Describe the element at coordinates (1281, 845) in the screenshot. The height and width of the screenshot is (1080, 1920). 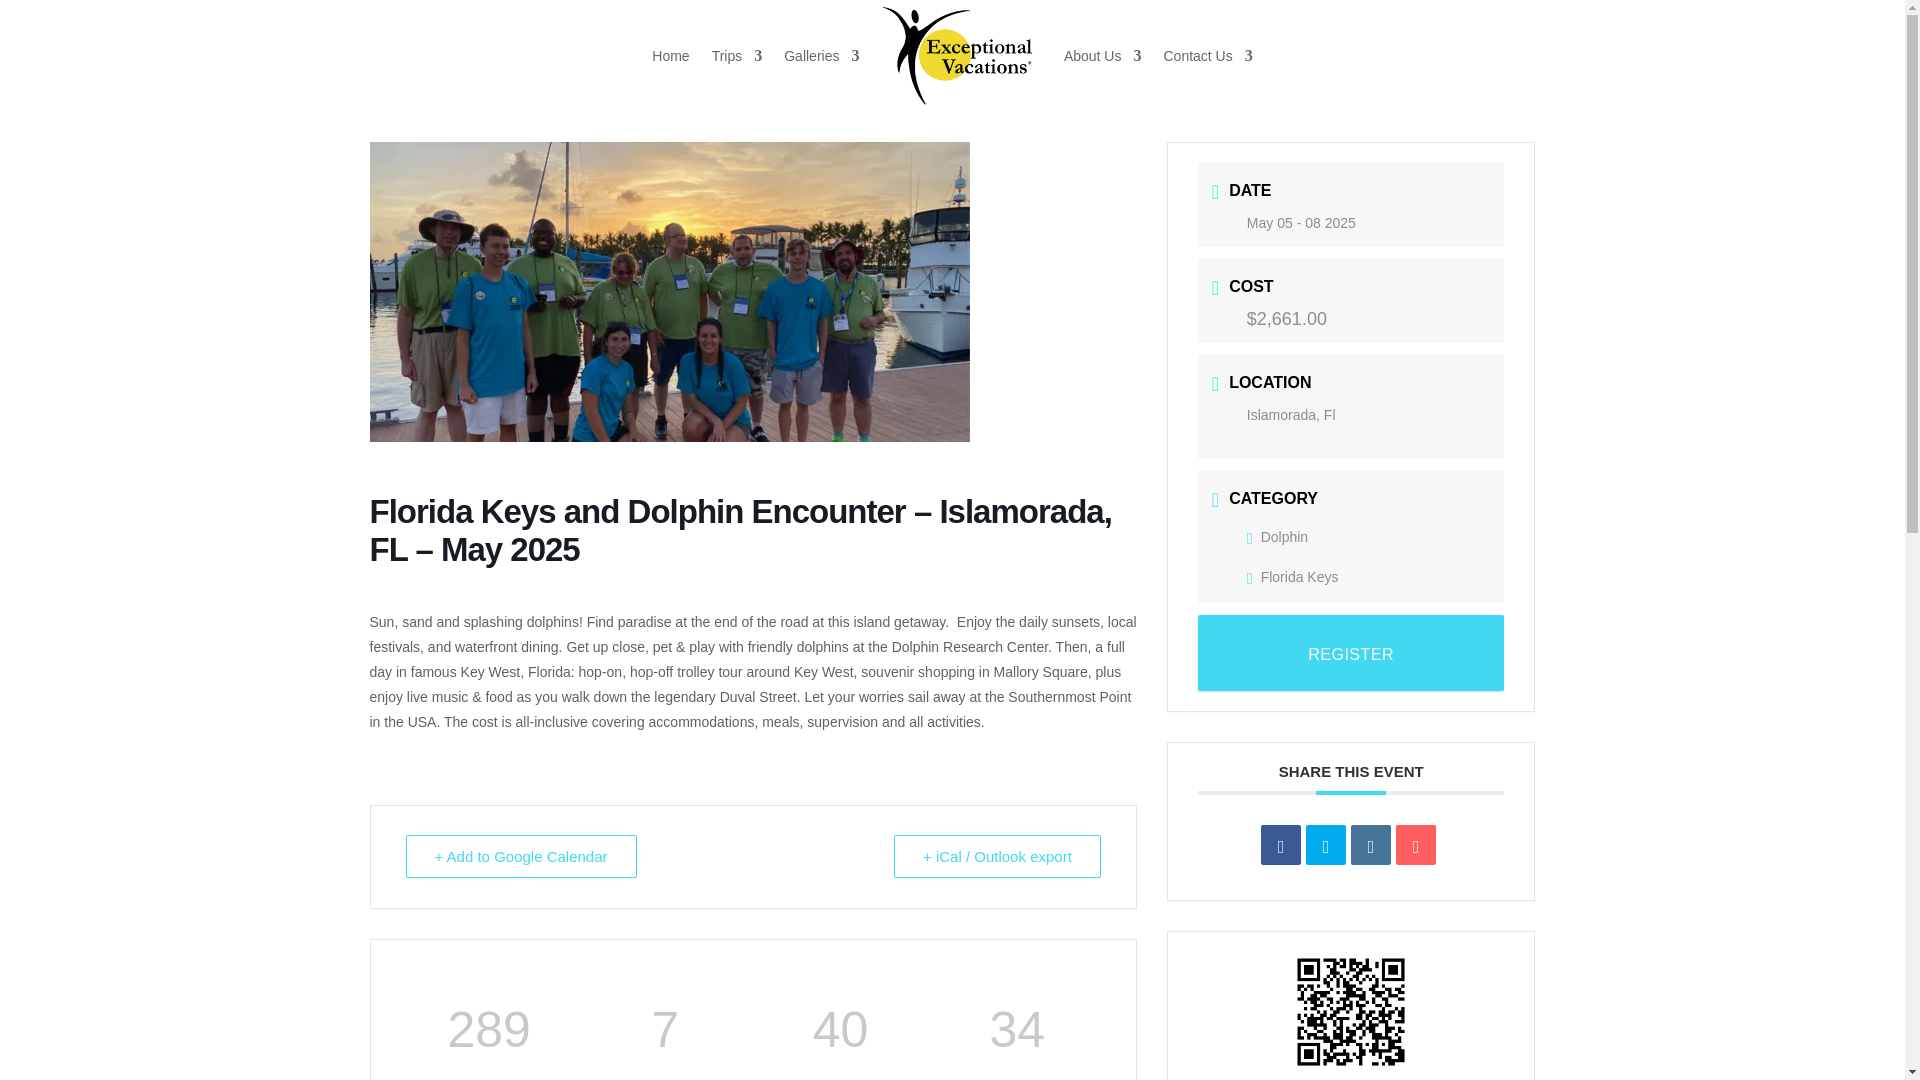
I see `Share on Facebook` at that location.